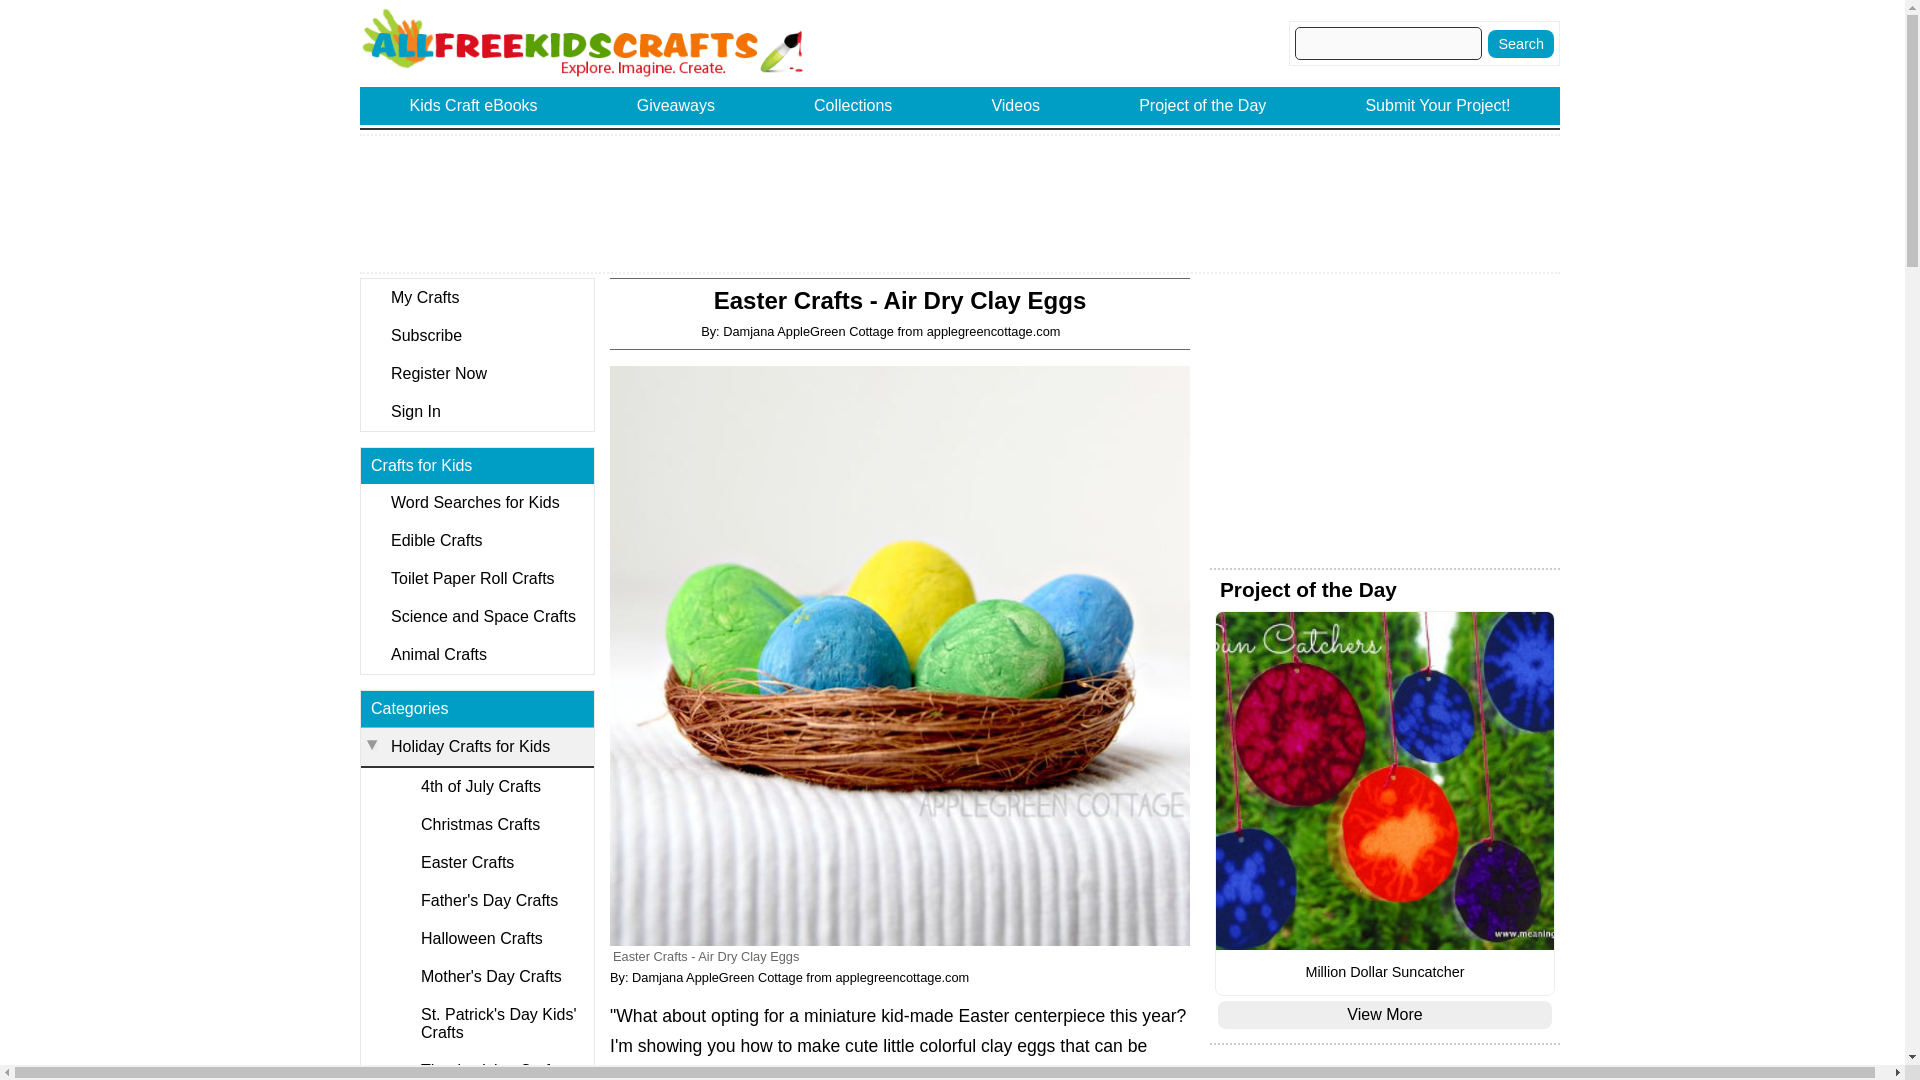  What do you see at coordinates (476, 374) in the screenshot?
I see `Register Now` at bounding box center [476, 374].